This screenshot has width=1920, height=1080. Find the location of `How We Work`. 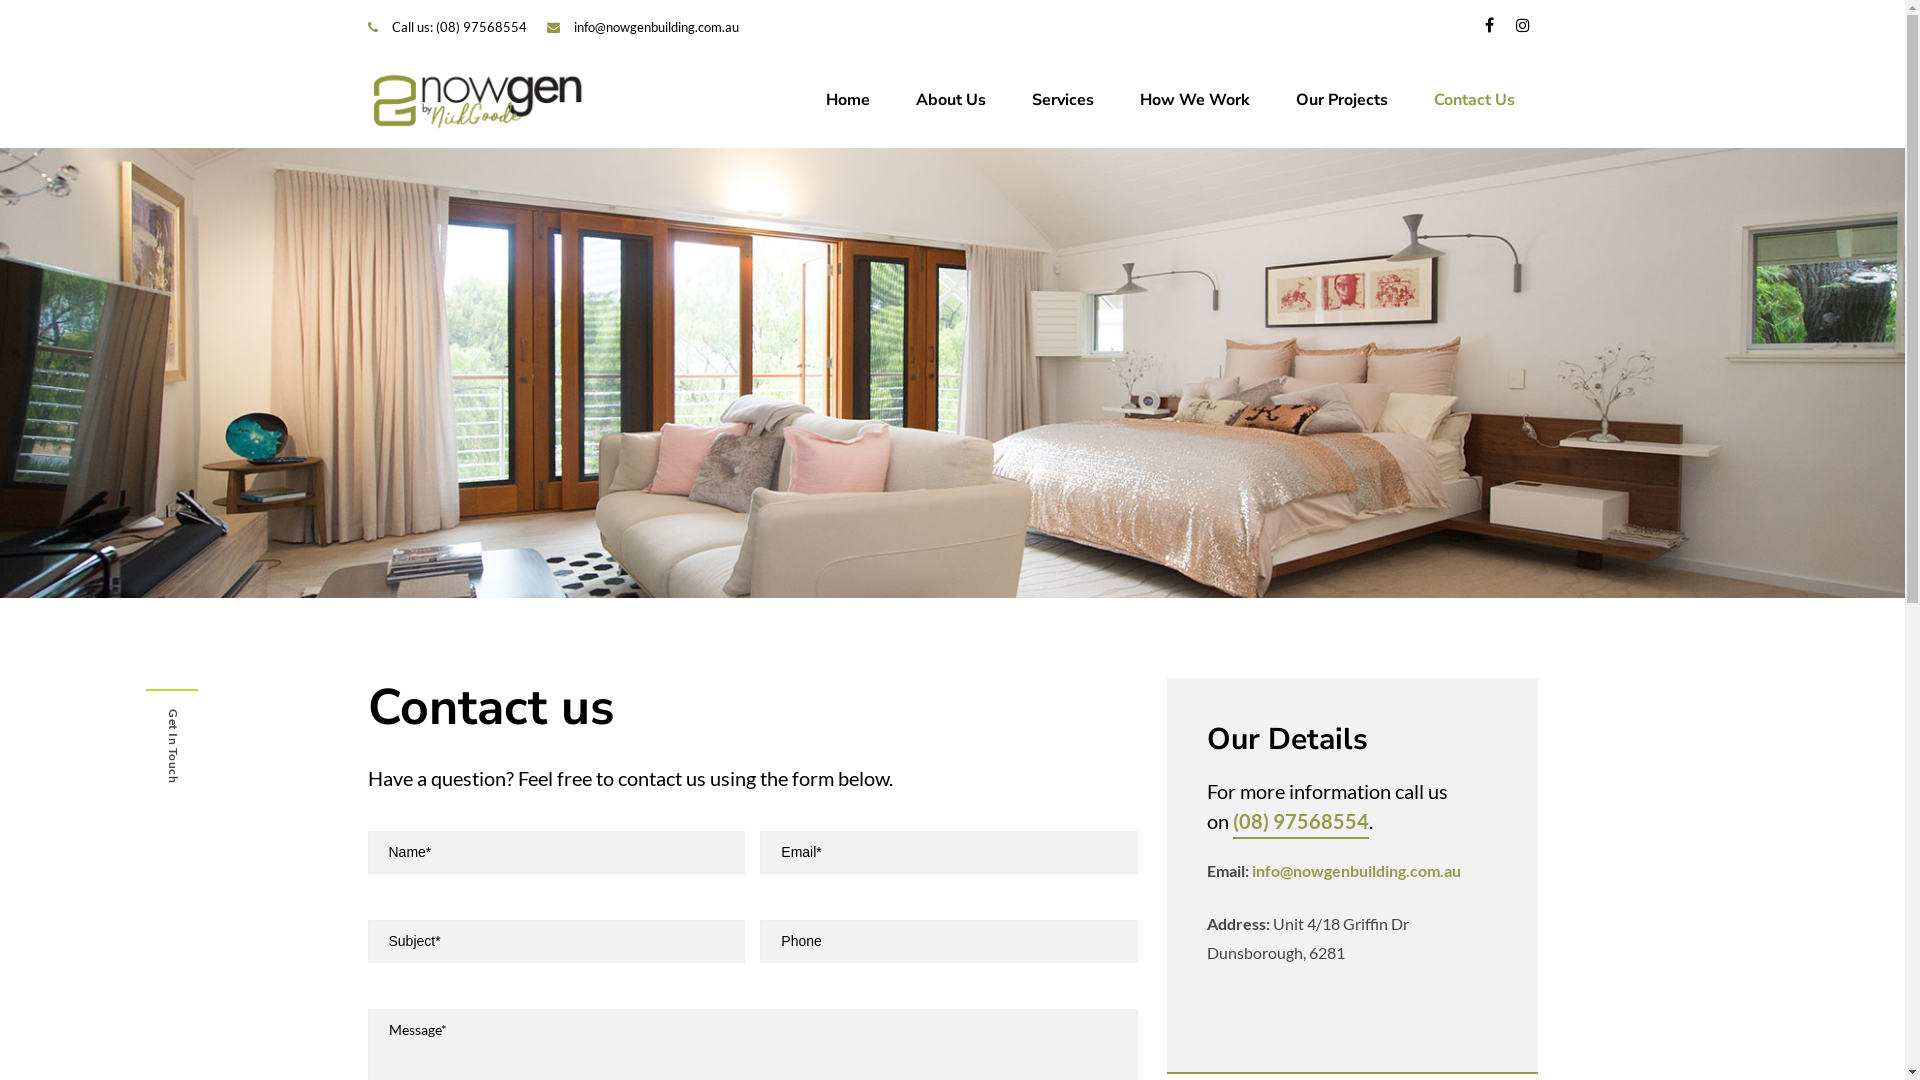

How We Work is located at coordinates (1194, 101).